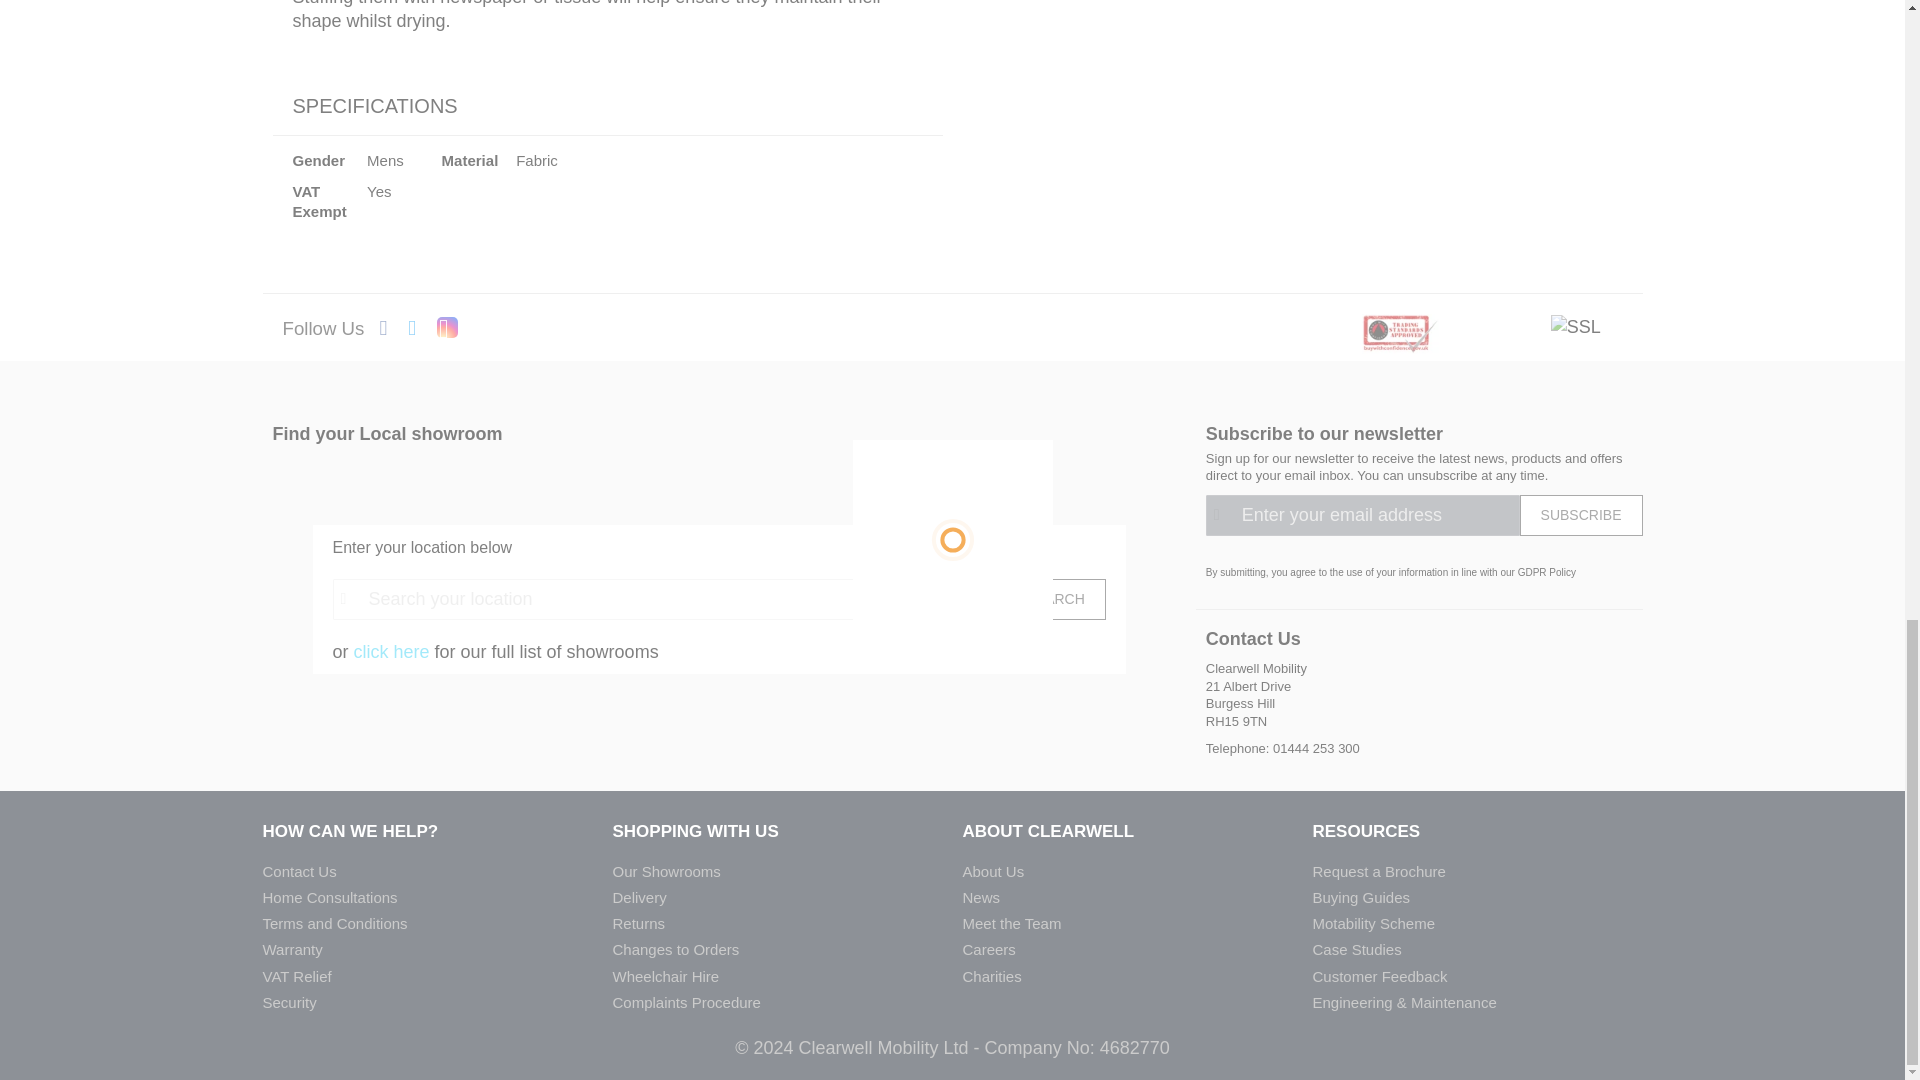 This screenshot has height=1080, width=1920. What do you see at coordinates (1582, 514) in the screenshot?
I see `Subscribe` at bounding box center [1582, 514].